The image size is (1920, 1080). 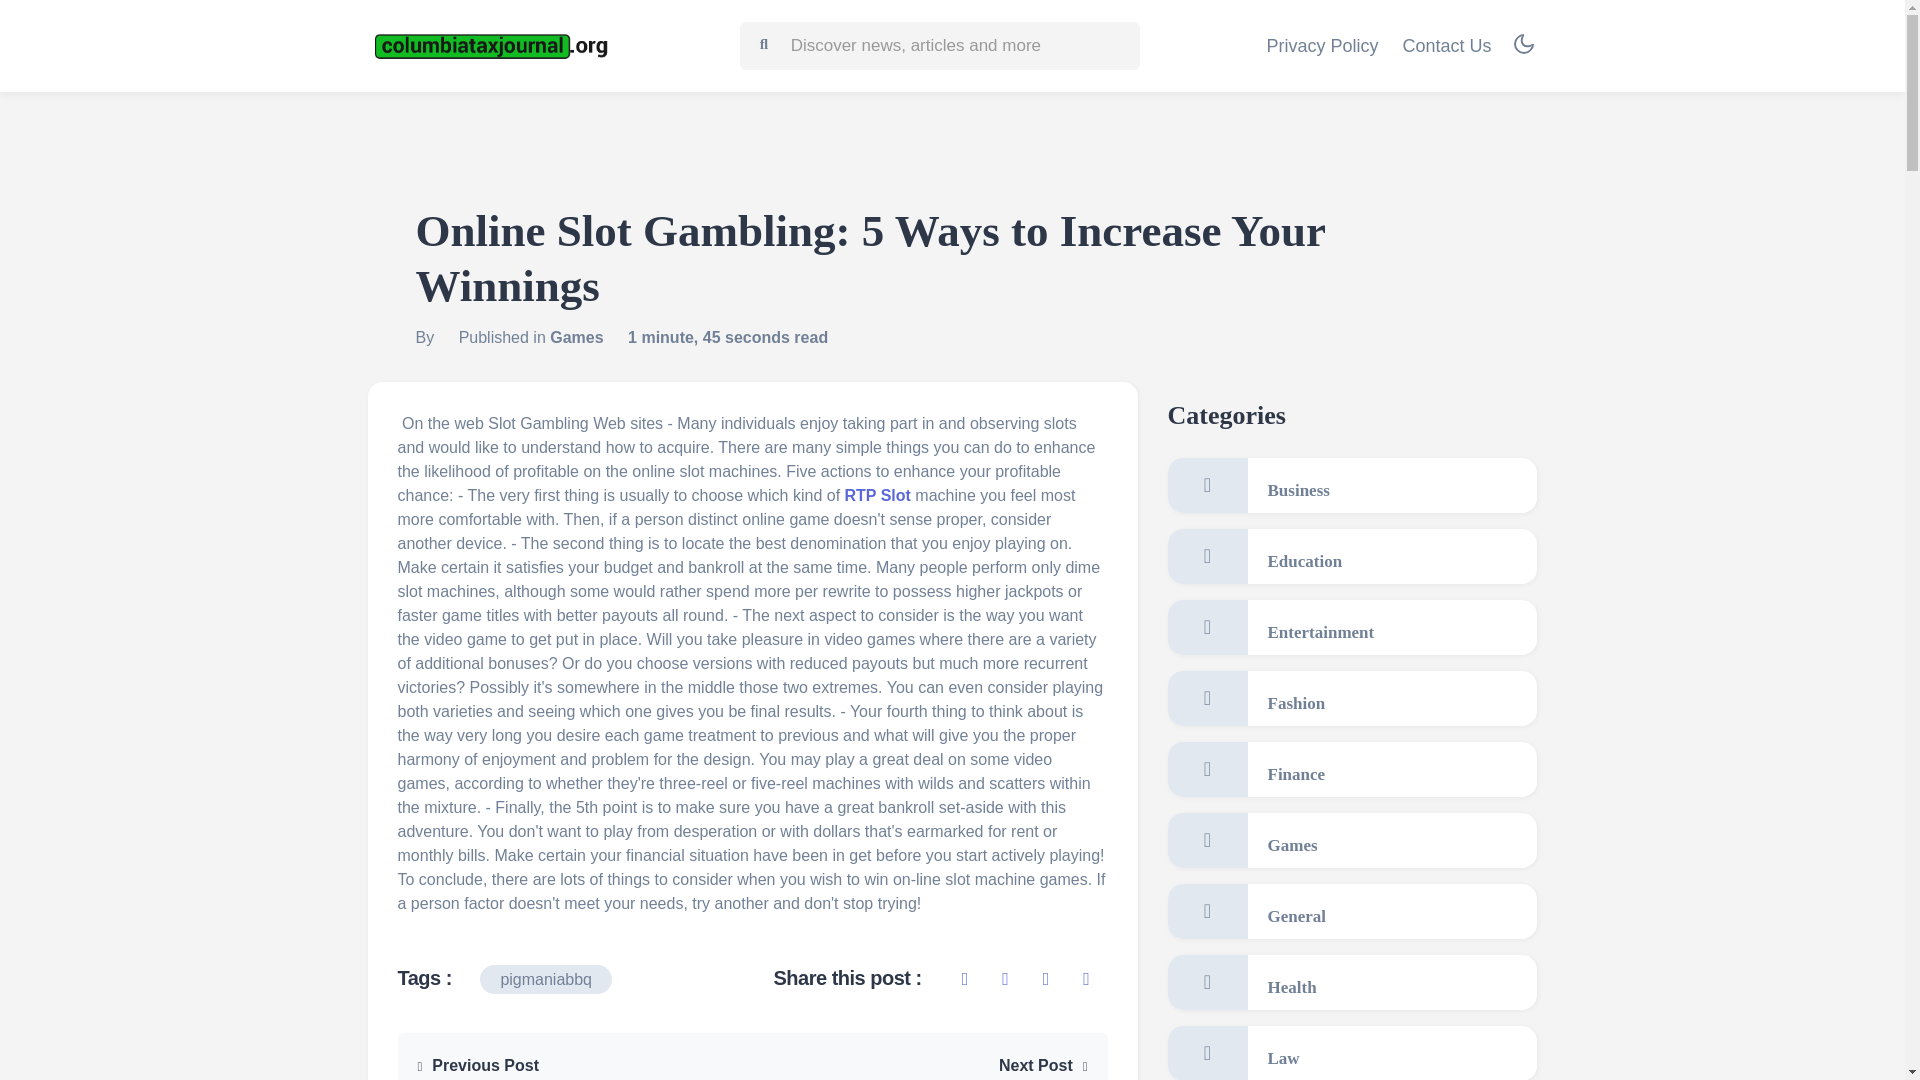 I want to click on Business, so click(x=1352, y=485).